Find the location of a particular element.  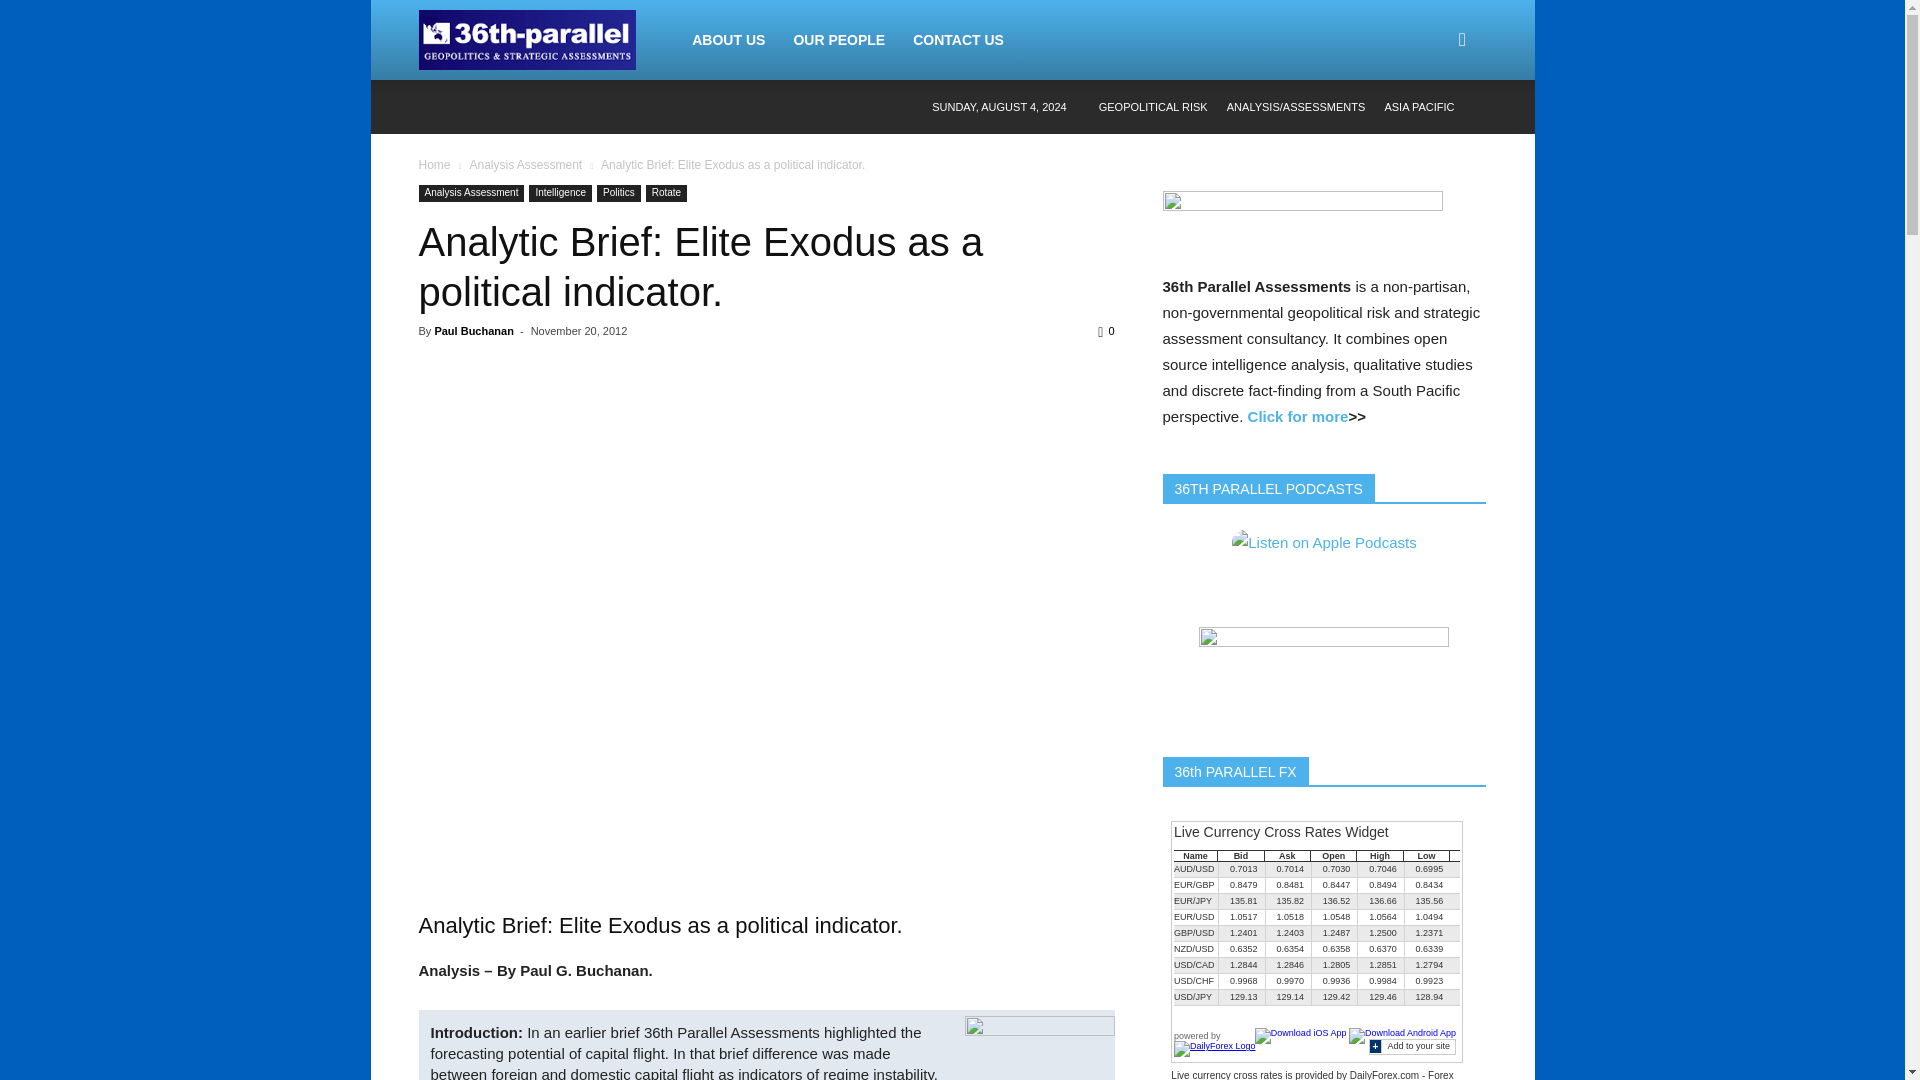

OUR PEOPLE is located at coordinates (838, 40).